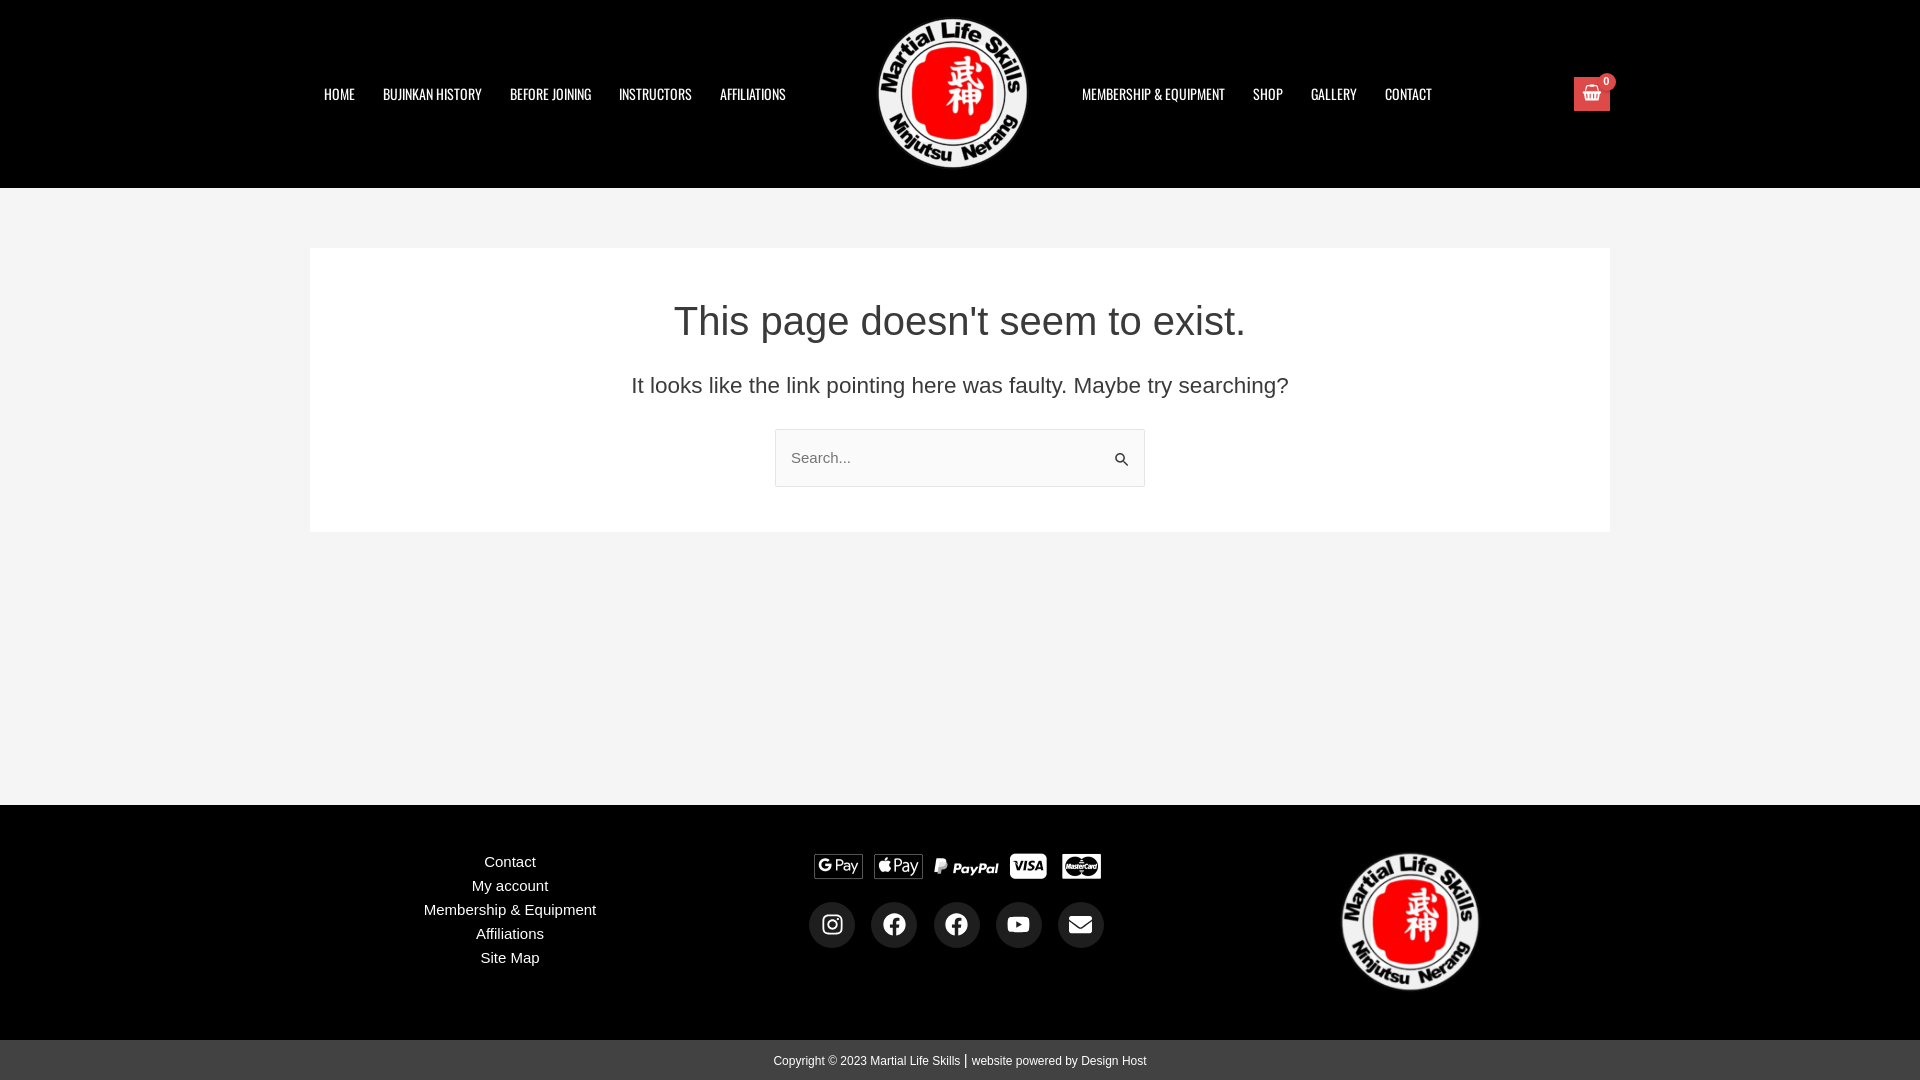 The width and height of the screenshot is (1920, 1080). I want to click on Search, so click(1122, 448).